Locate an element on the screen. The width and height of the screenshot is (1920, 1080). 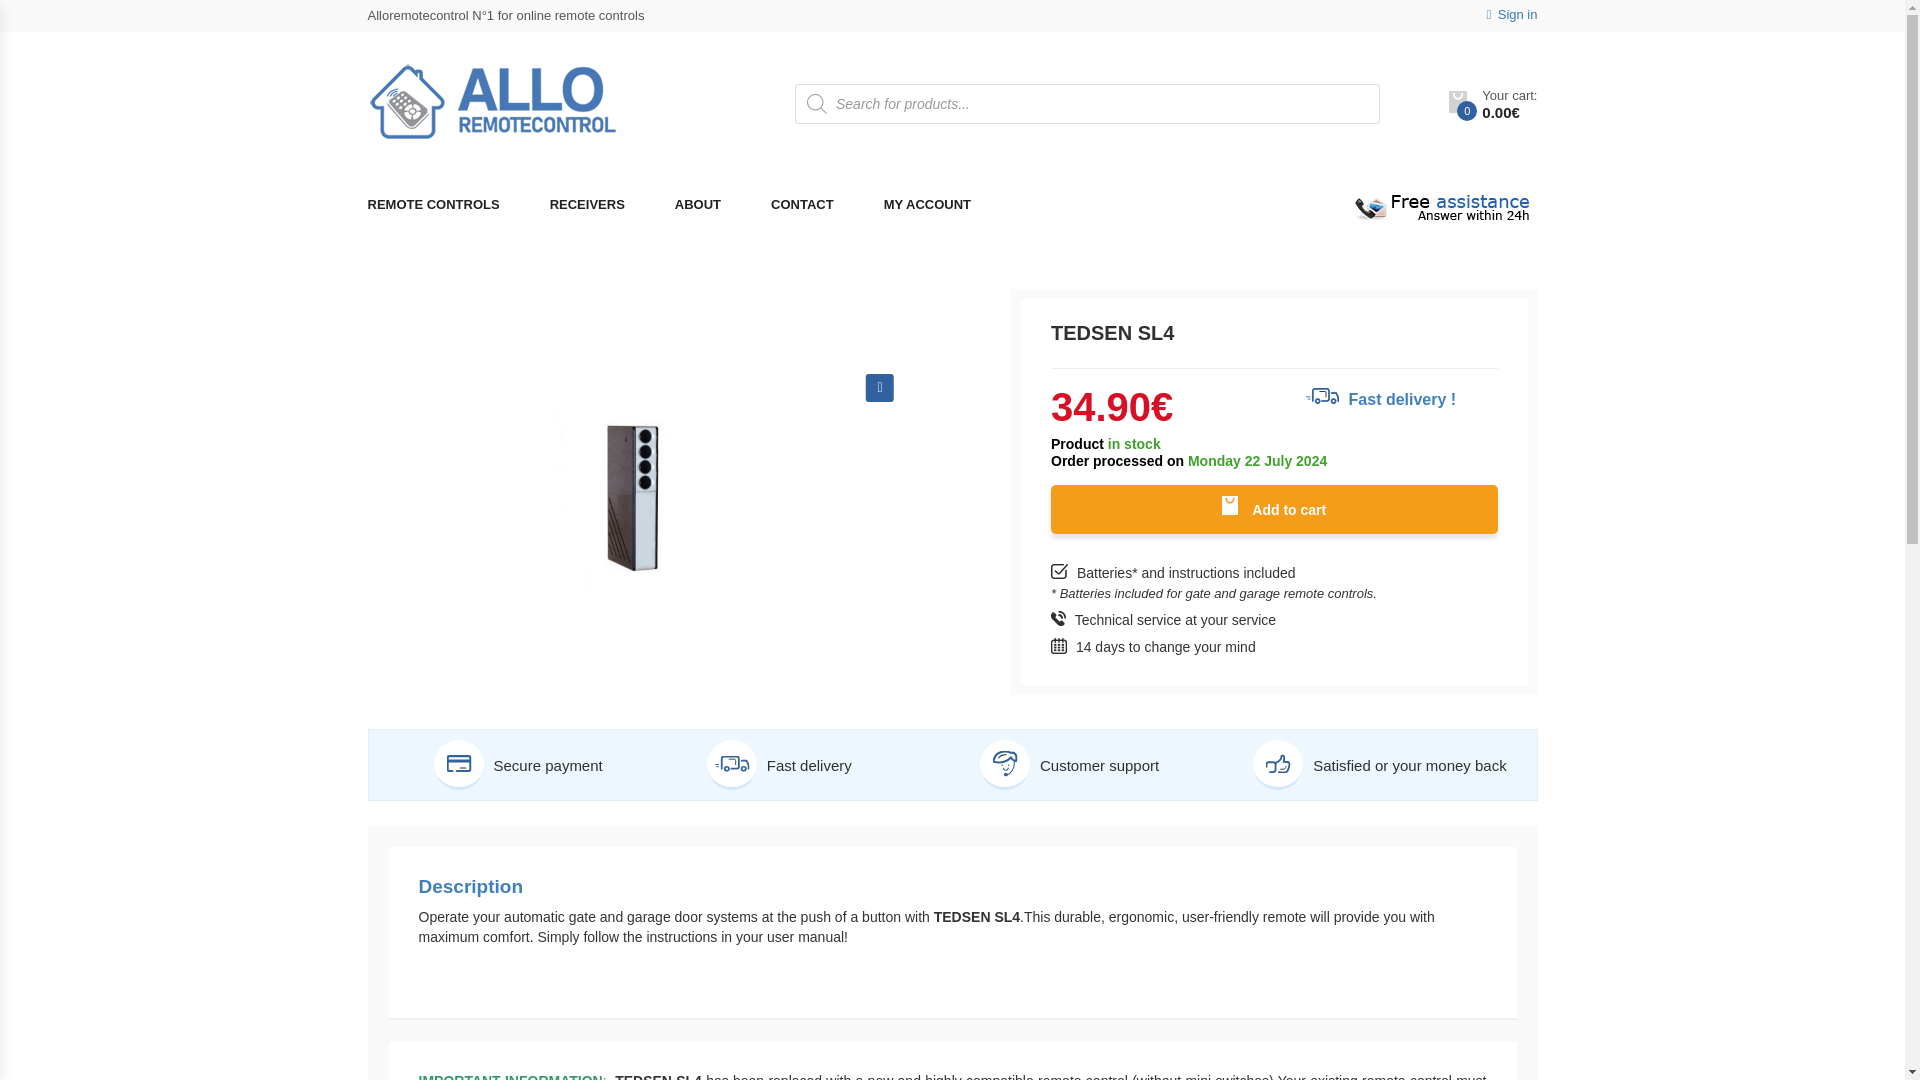
MY ACCOUNT is located at coordinates (927, 206).